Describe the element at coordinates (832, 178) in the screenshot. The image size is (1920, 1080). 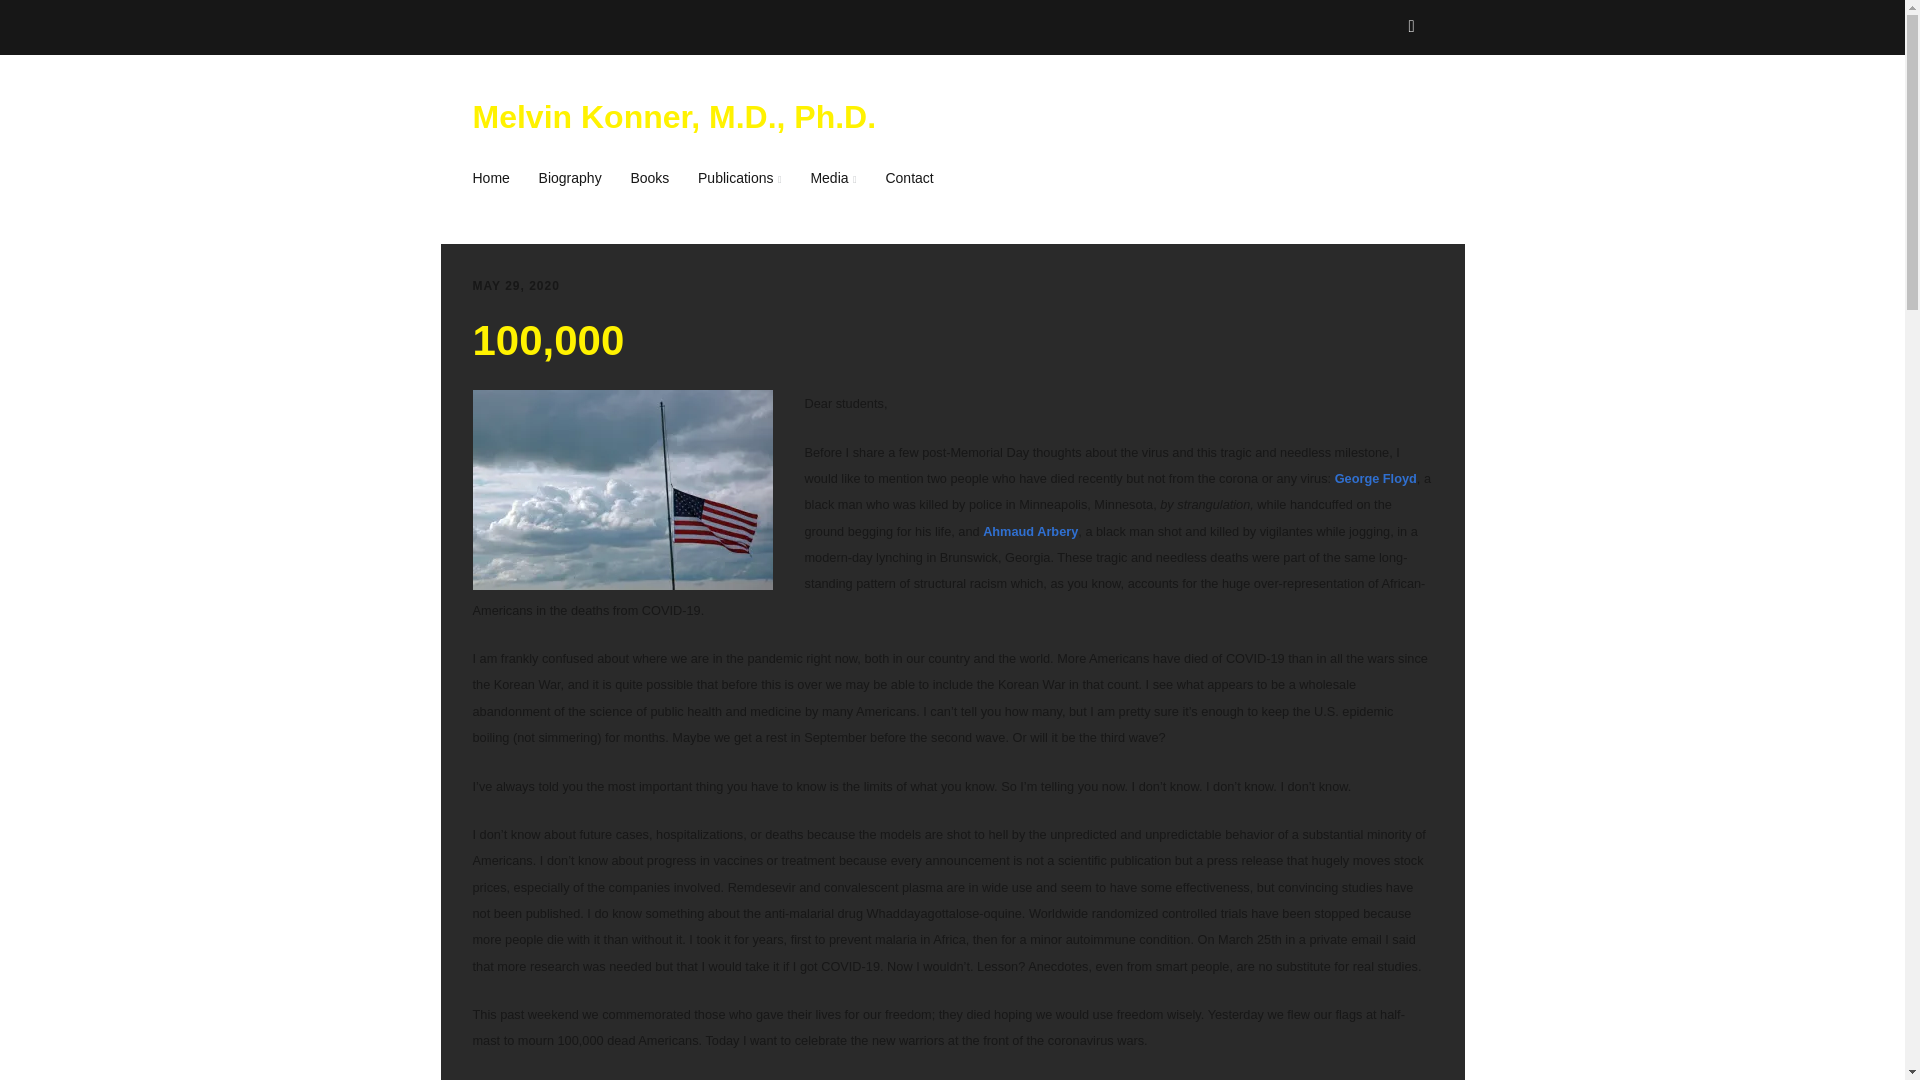
I see `Media` at that location.